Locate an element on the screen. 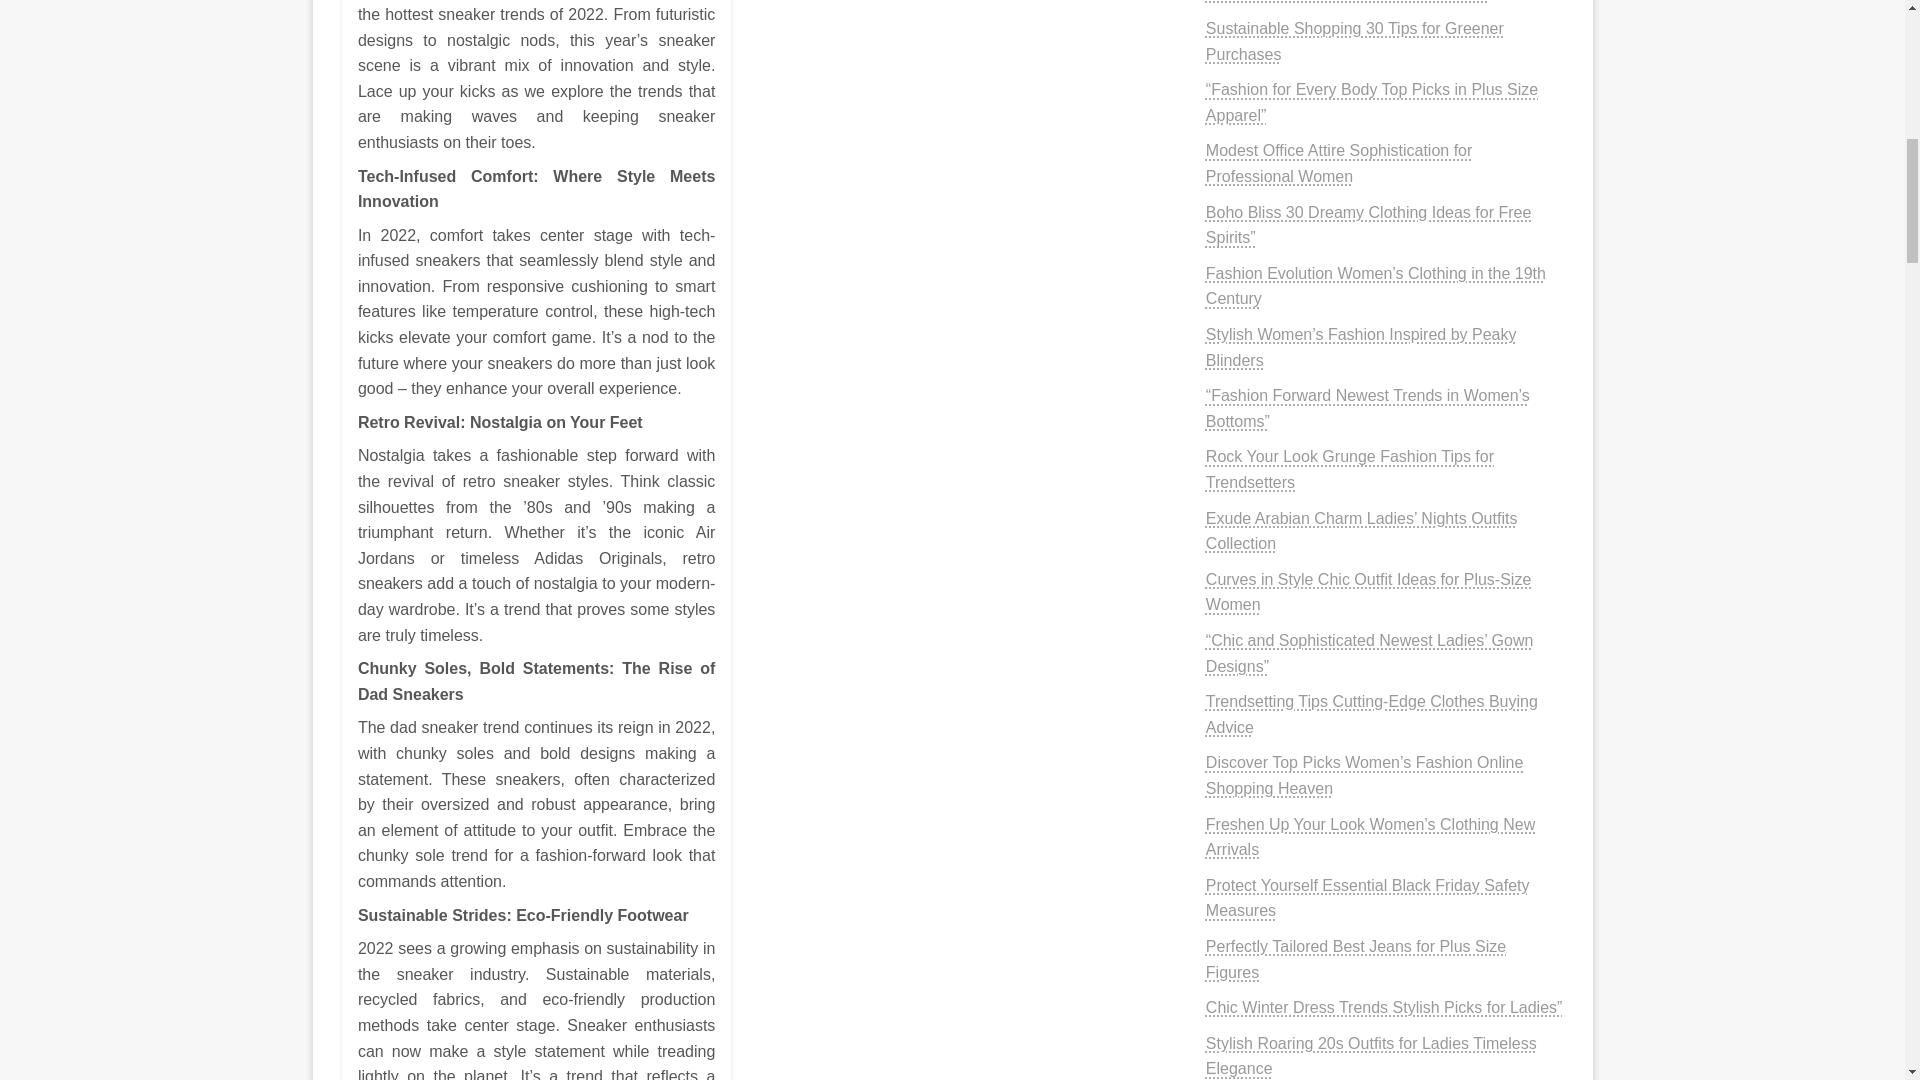 The width and height of the screenshot is (1920, 1080). Modest Office Attire Sophistication for Professional Women is located at coordinates (1338, 162).